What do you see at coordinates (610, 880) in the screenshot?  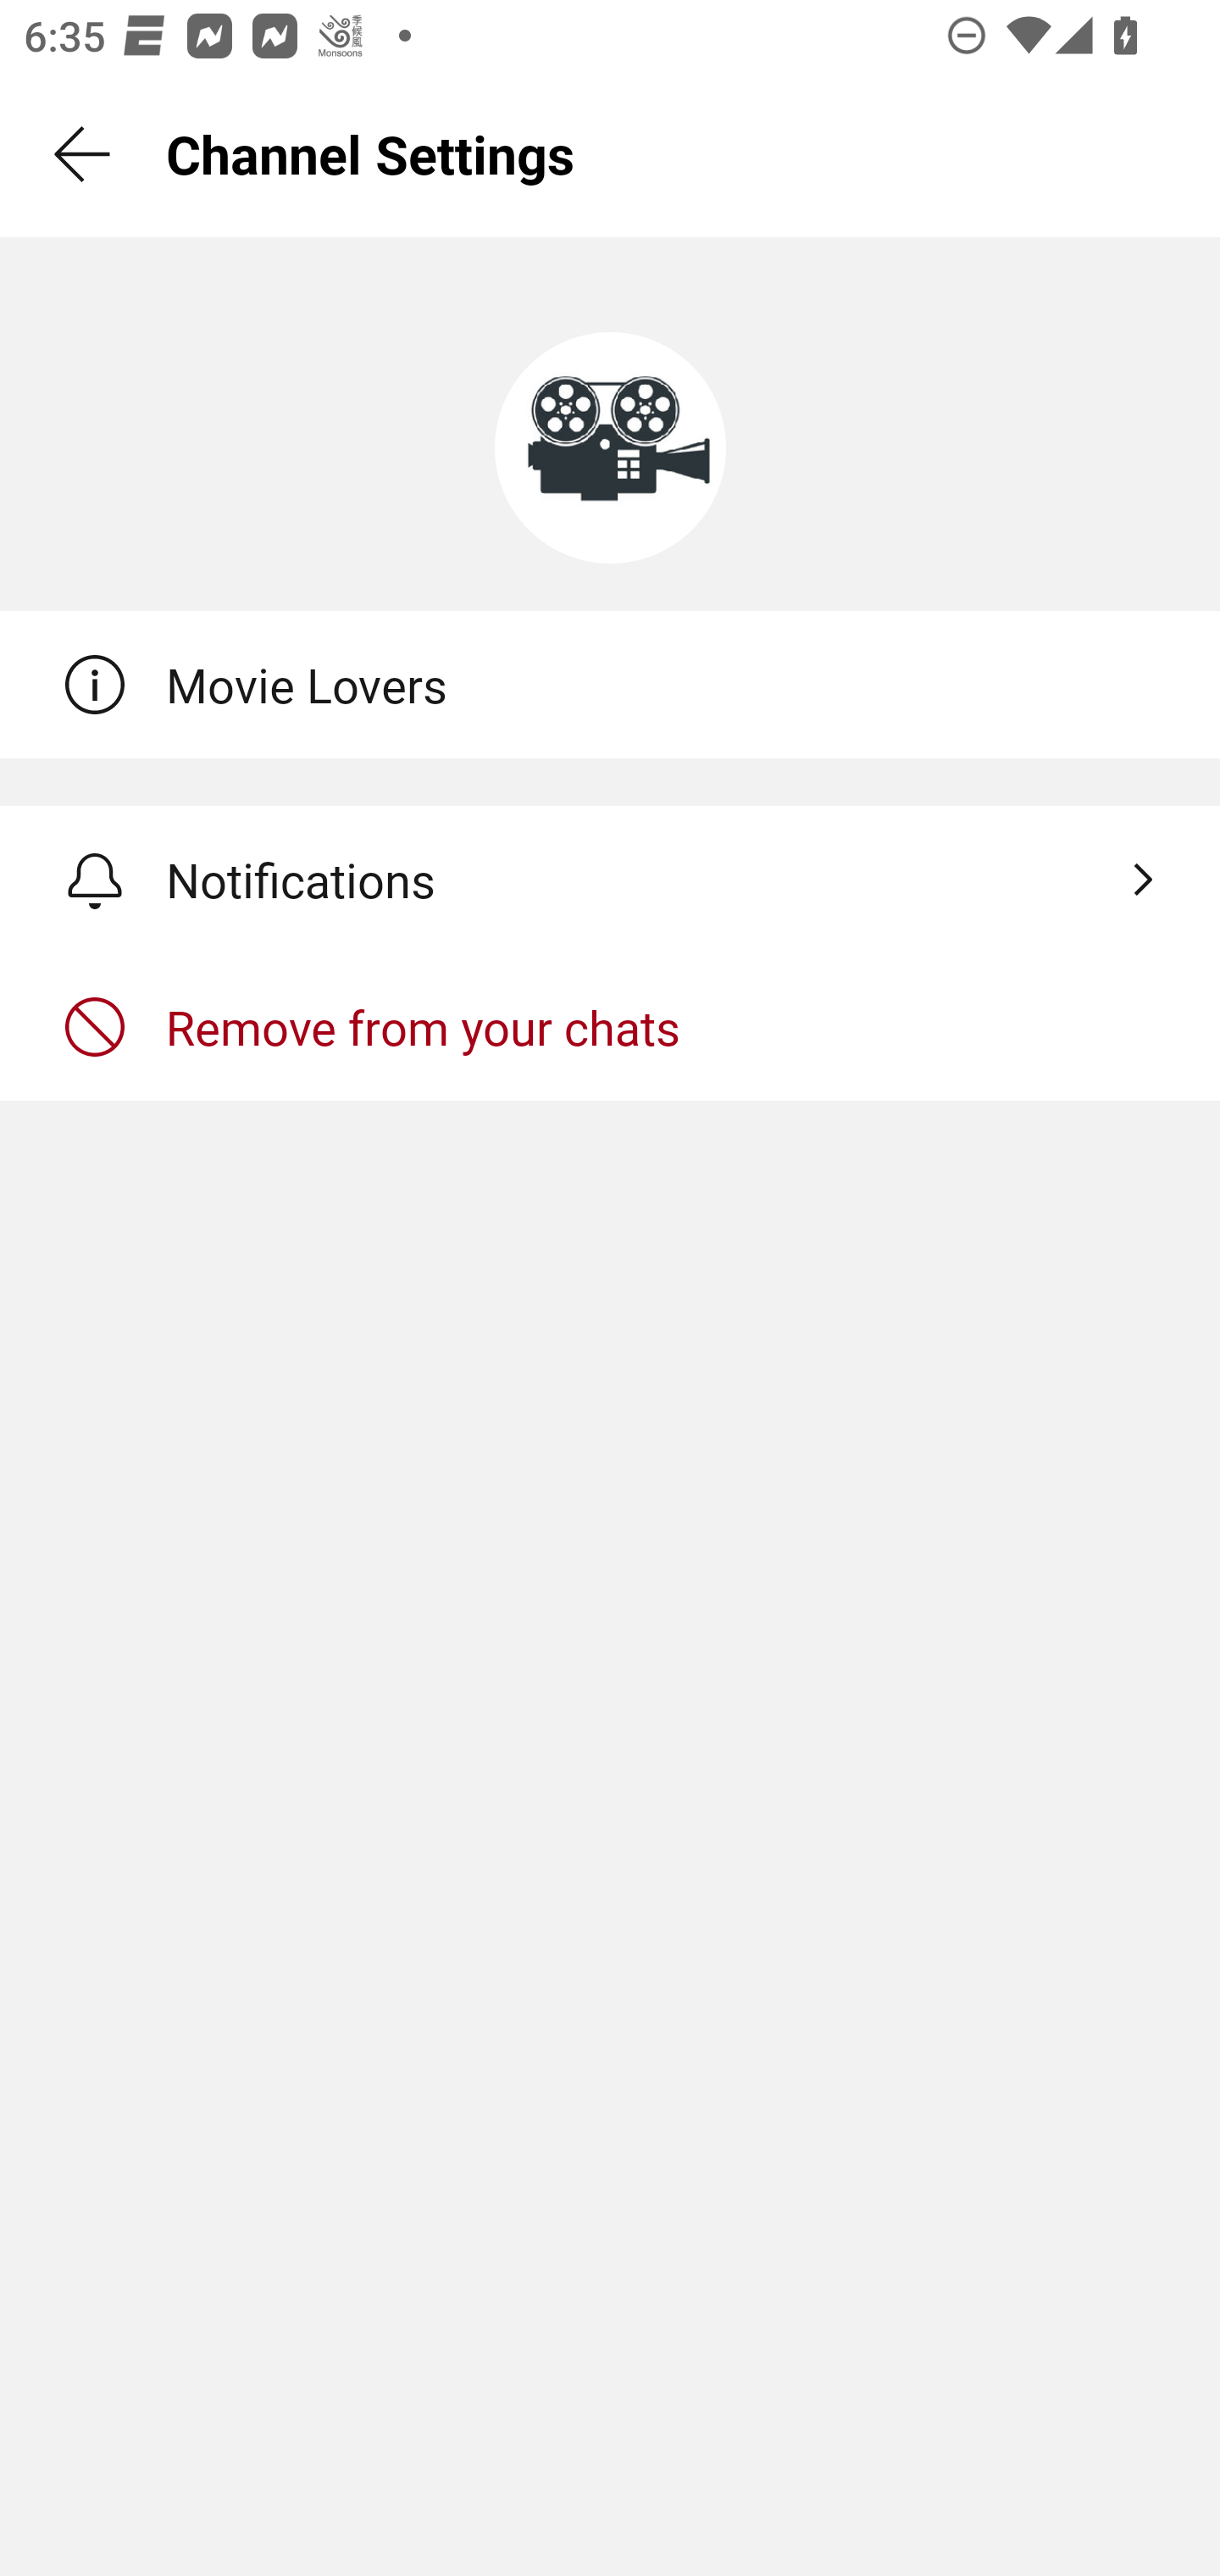 I see `Notifications` at bounding box center [610, 880].